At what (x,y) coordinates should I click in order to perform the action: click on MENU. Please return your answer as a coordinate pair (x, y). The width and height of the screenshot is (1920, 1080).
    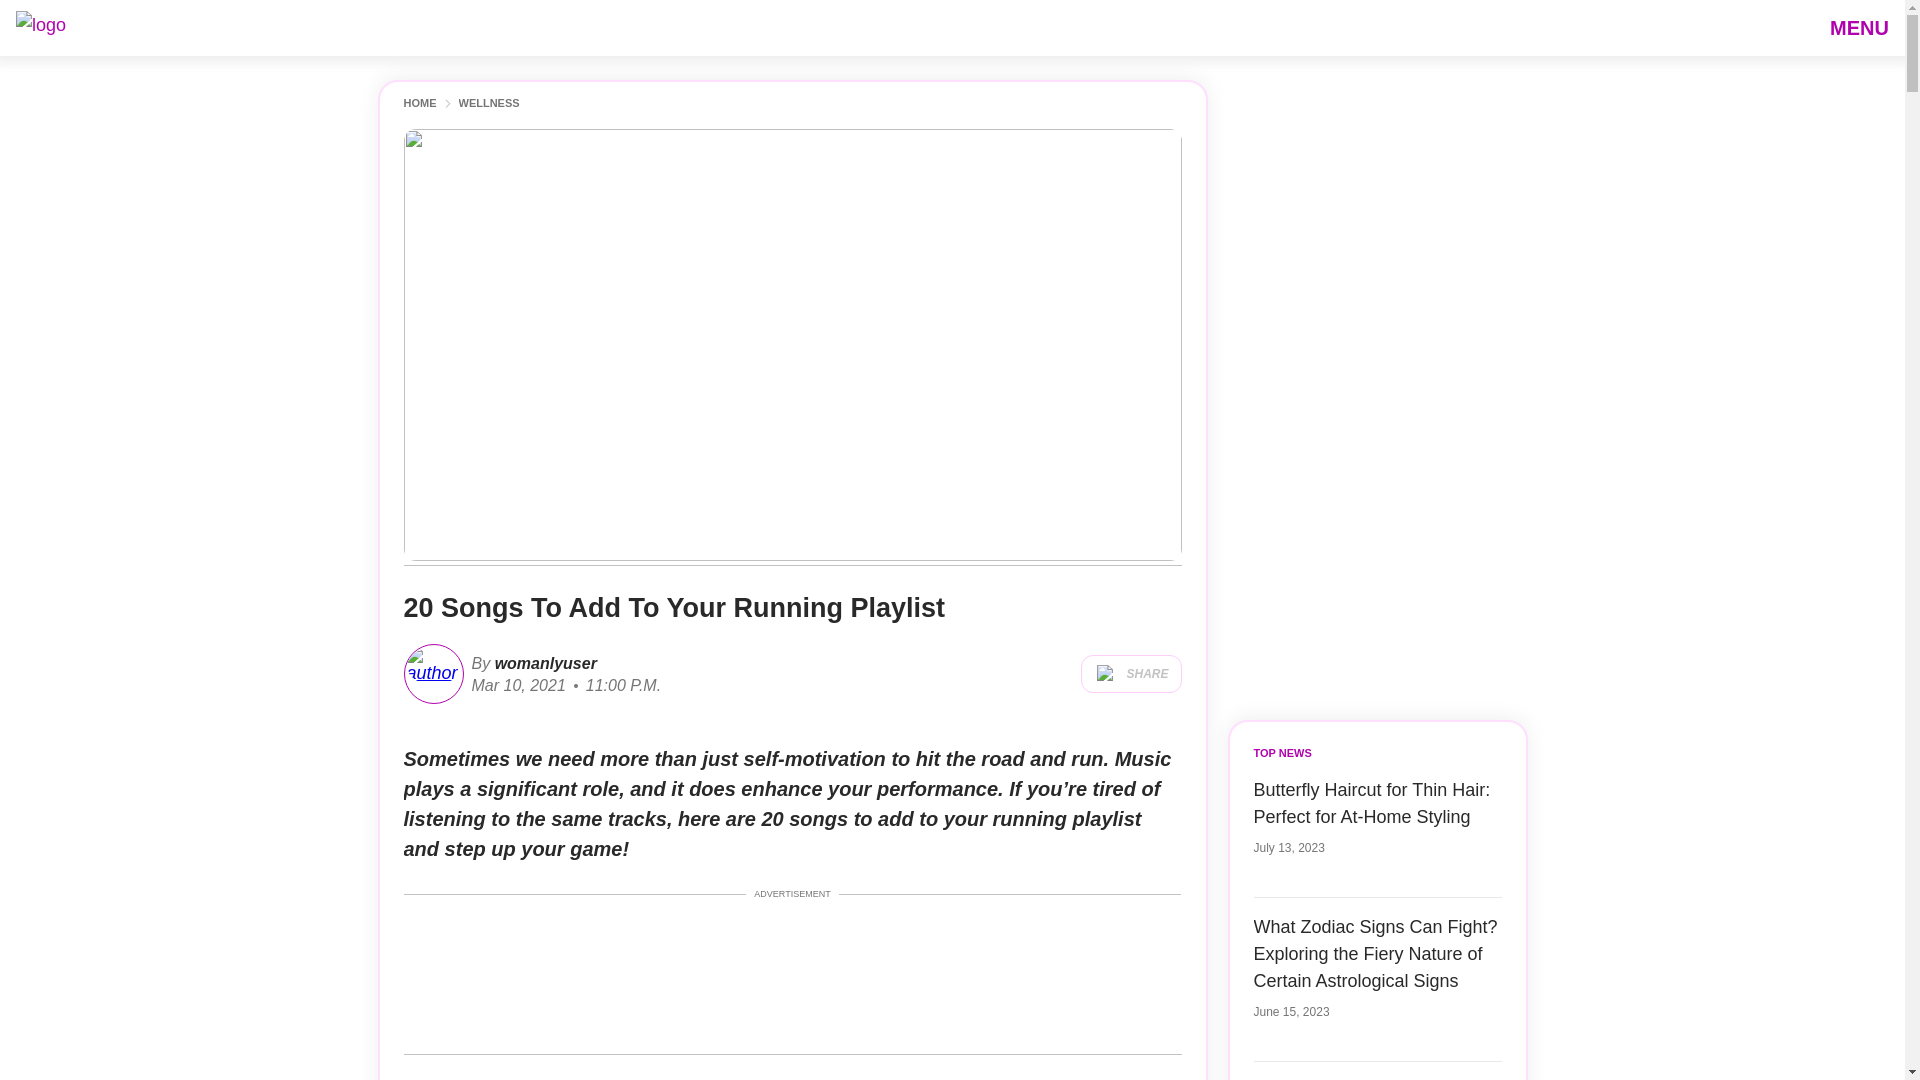
    Looking at the image, I should click on (1859, 27).